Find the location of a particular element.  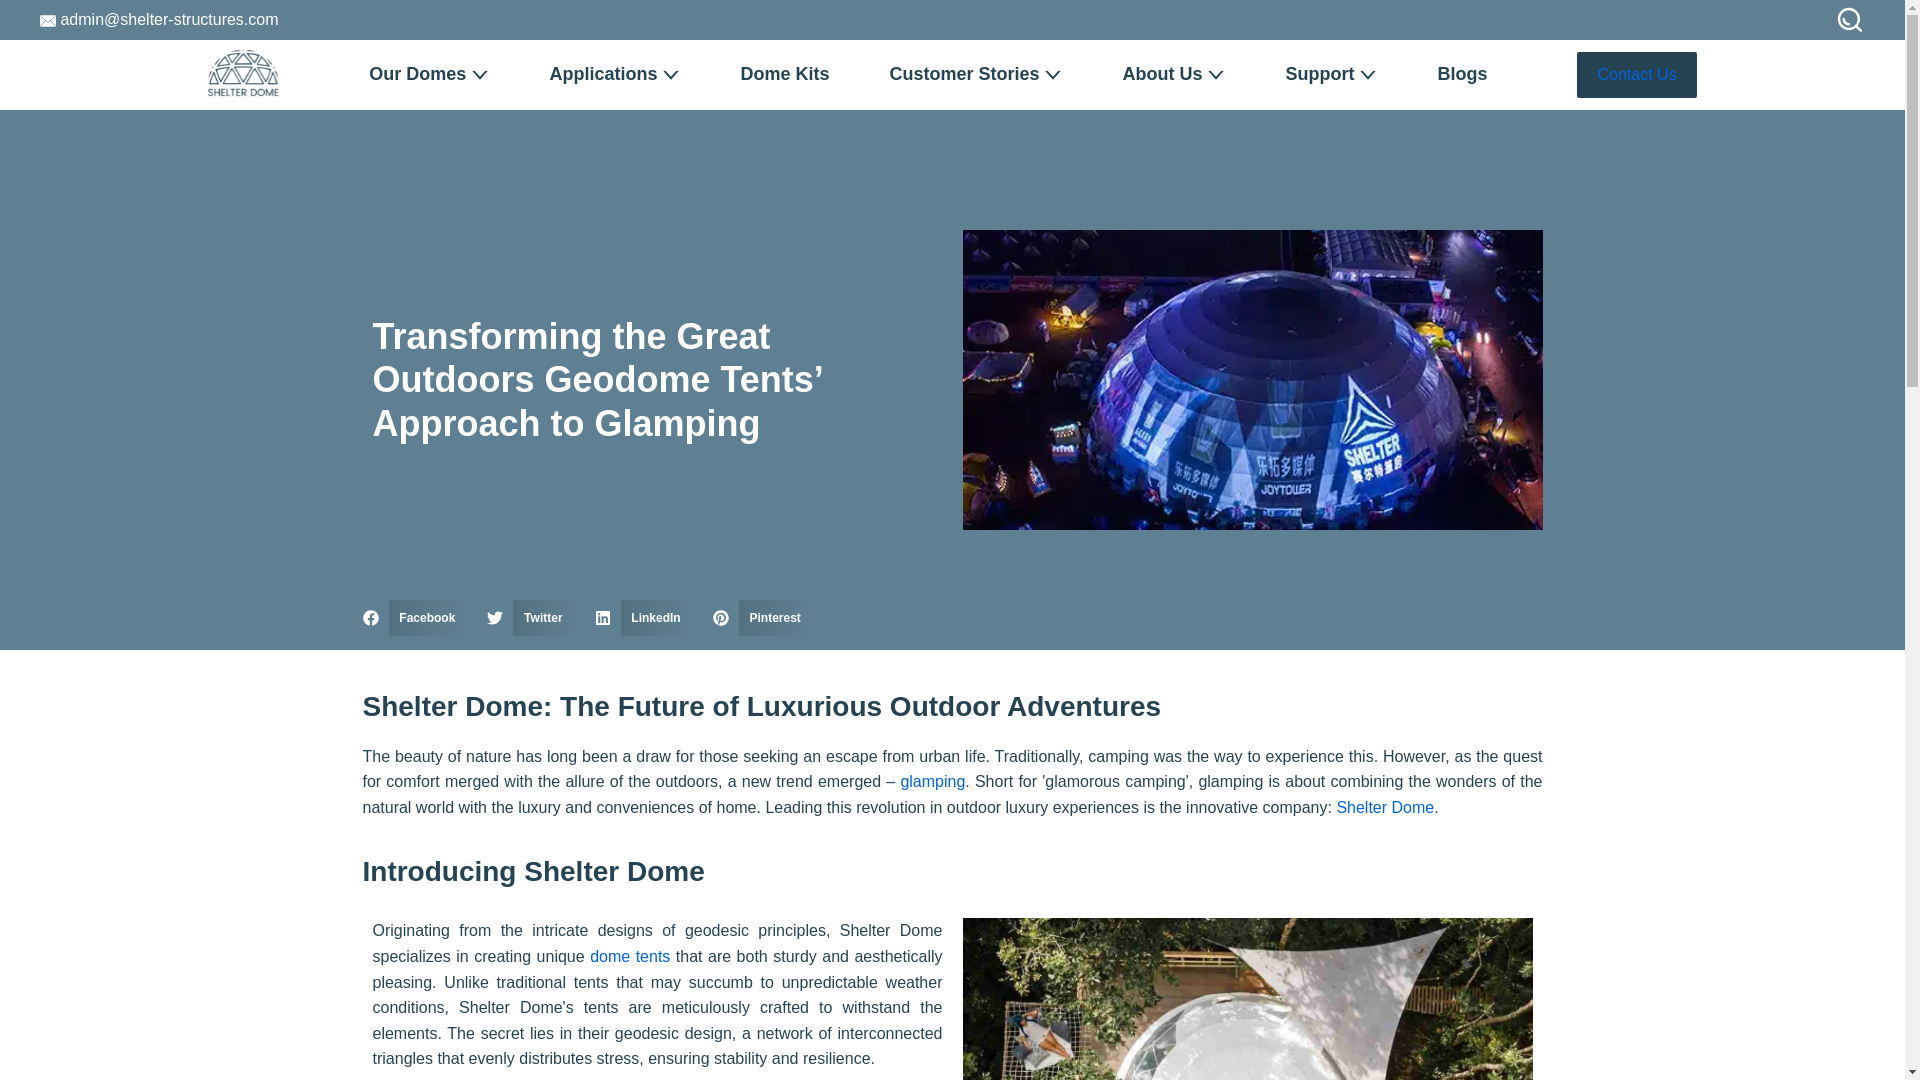

Dome Kits is located at coordinates (784, 74).